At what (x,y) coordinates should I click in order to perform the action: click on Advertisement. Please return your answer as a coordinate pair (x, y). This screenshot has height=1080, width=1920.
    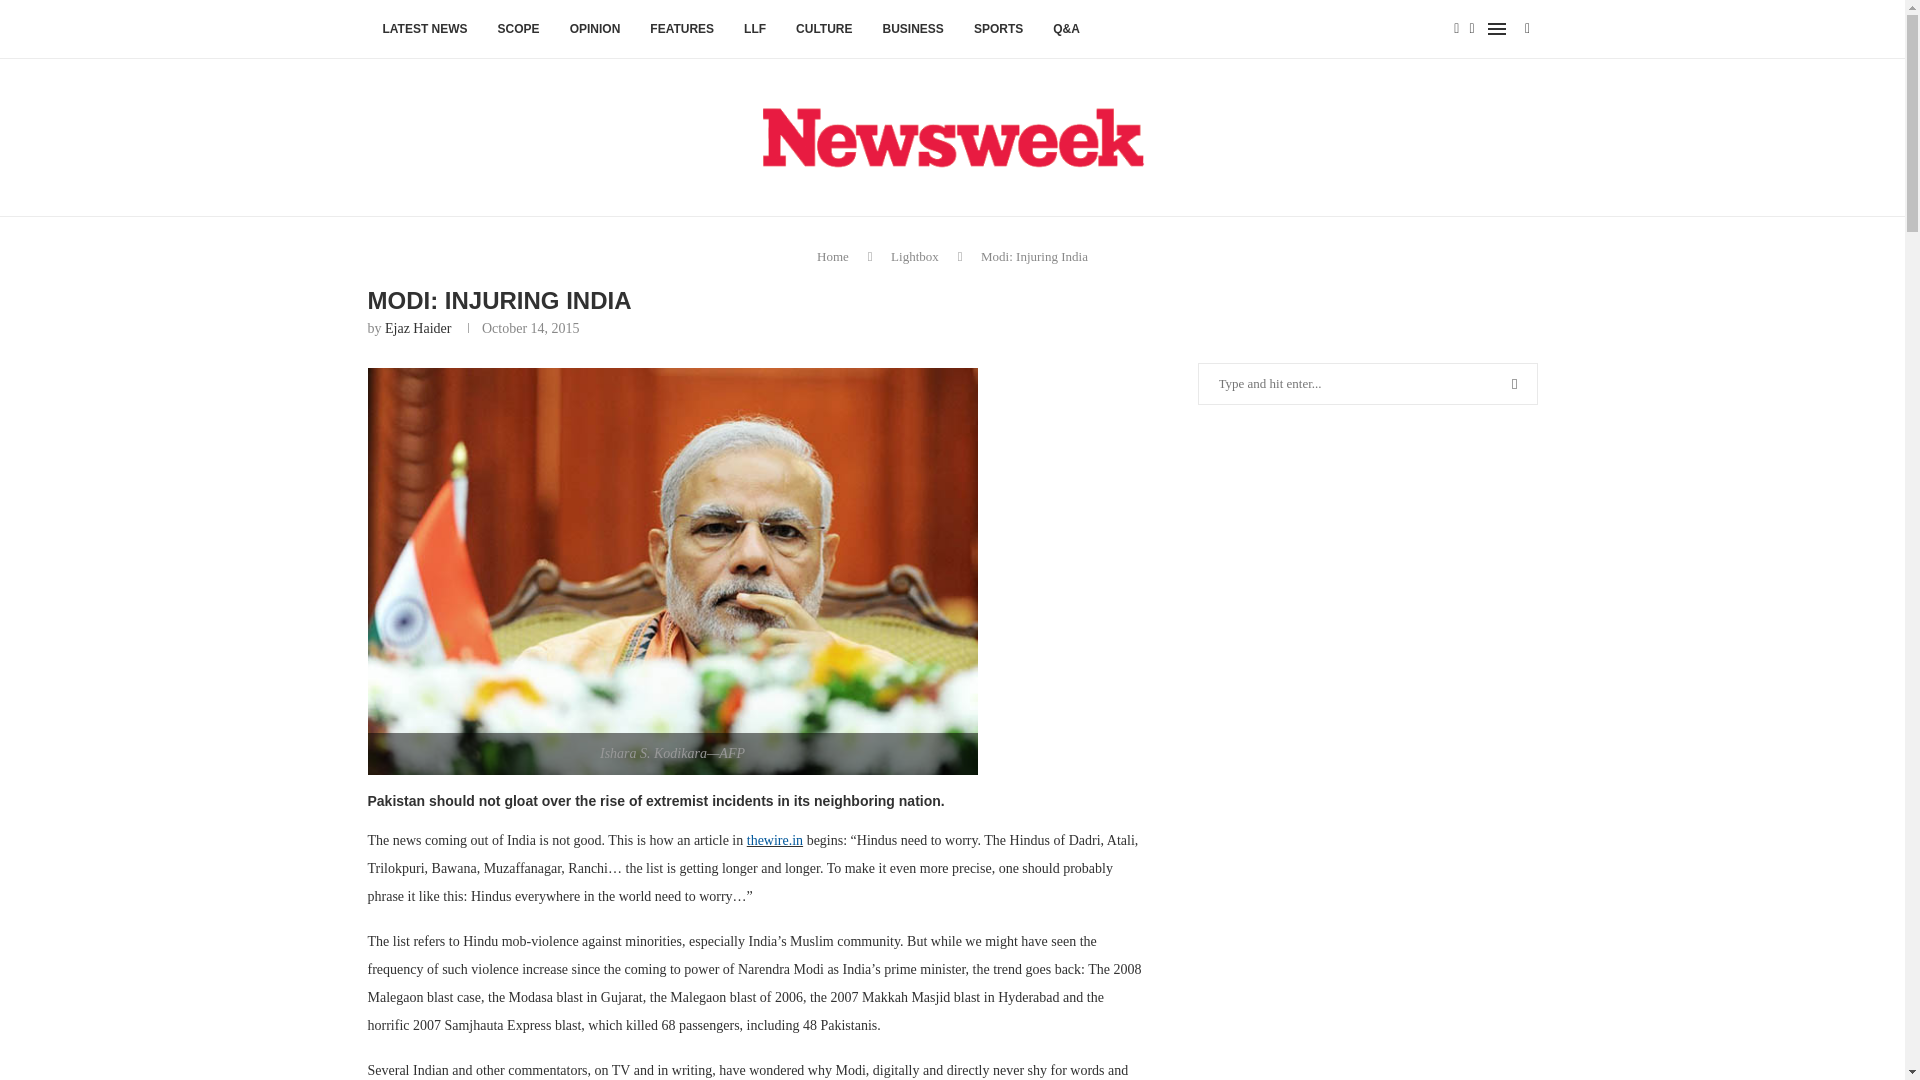
    Looking at the image, I should click on (1368, 605).